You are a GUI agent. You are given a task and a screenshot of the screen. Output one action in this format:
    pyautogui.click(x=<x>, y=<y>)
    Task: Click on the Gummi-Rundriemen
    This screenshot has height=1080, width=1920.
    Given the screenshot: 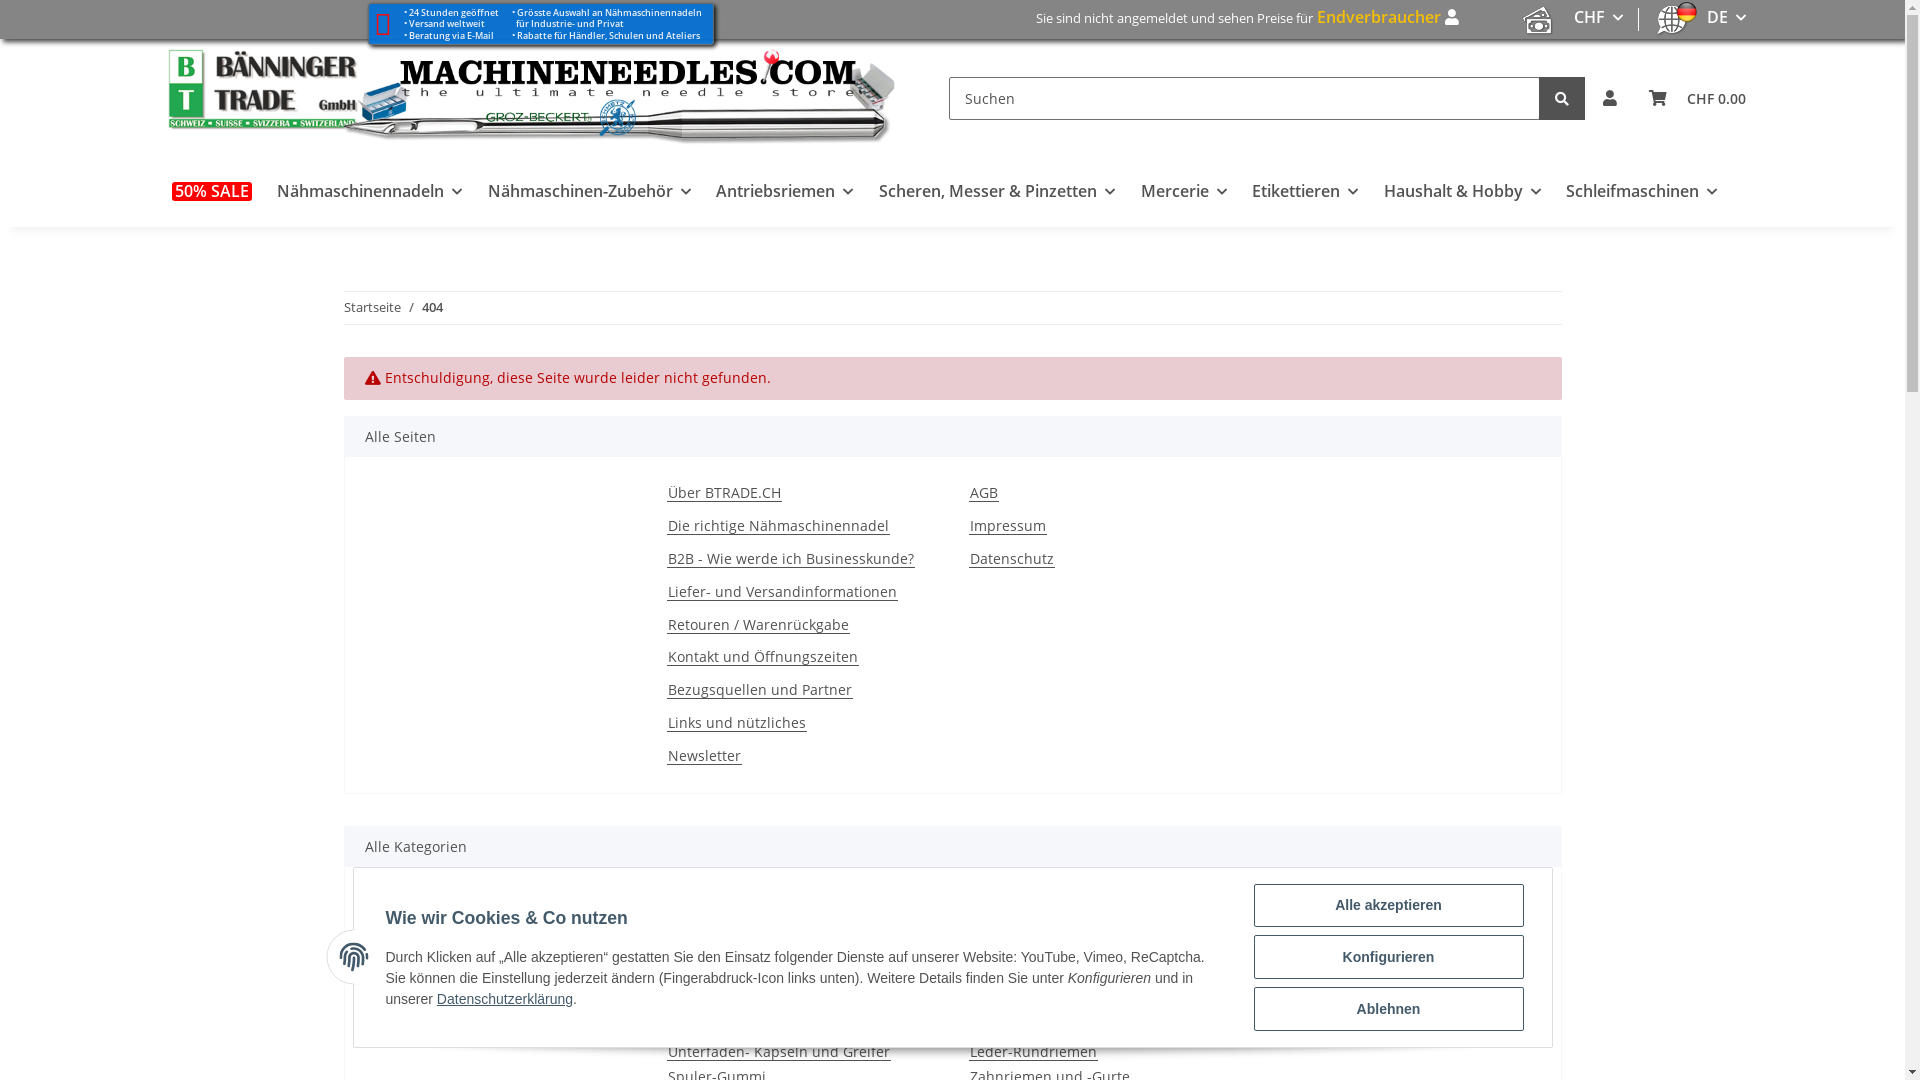 What is the action you would take?
    pyautogui.click(x=1038, y=1004)
    